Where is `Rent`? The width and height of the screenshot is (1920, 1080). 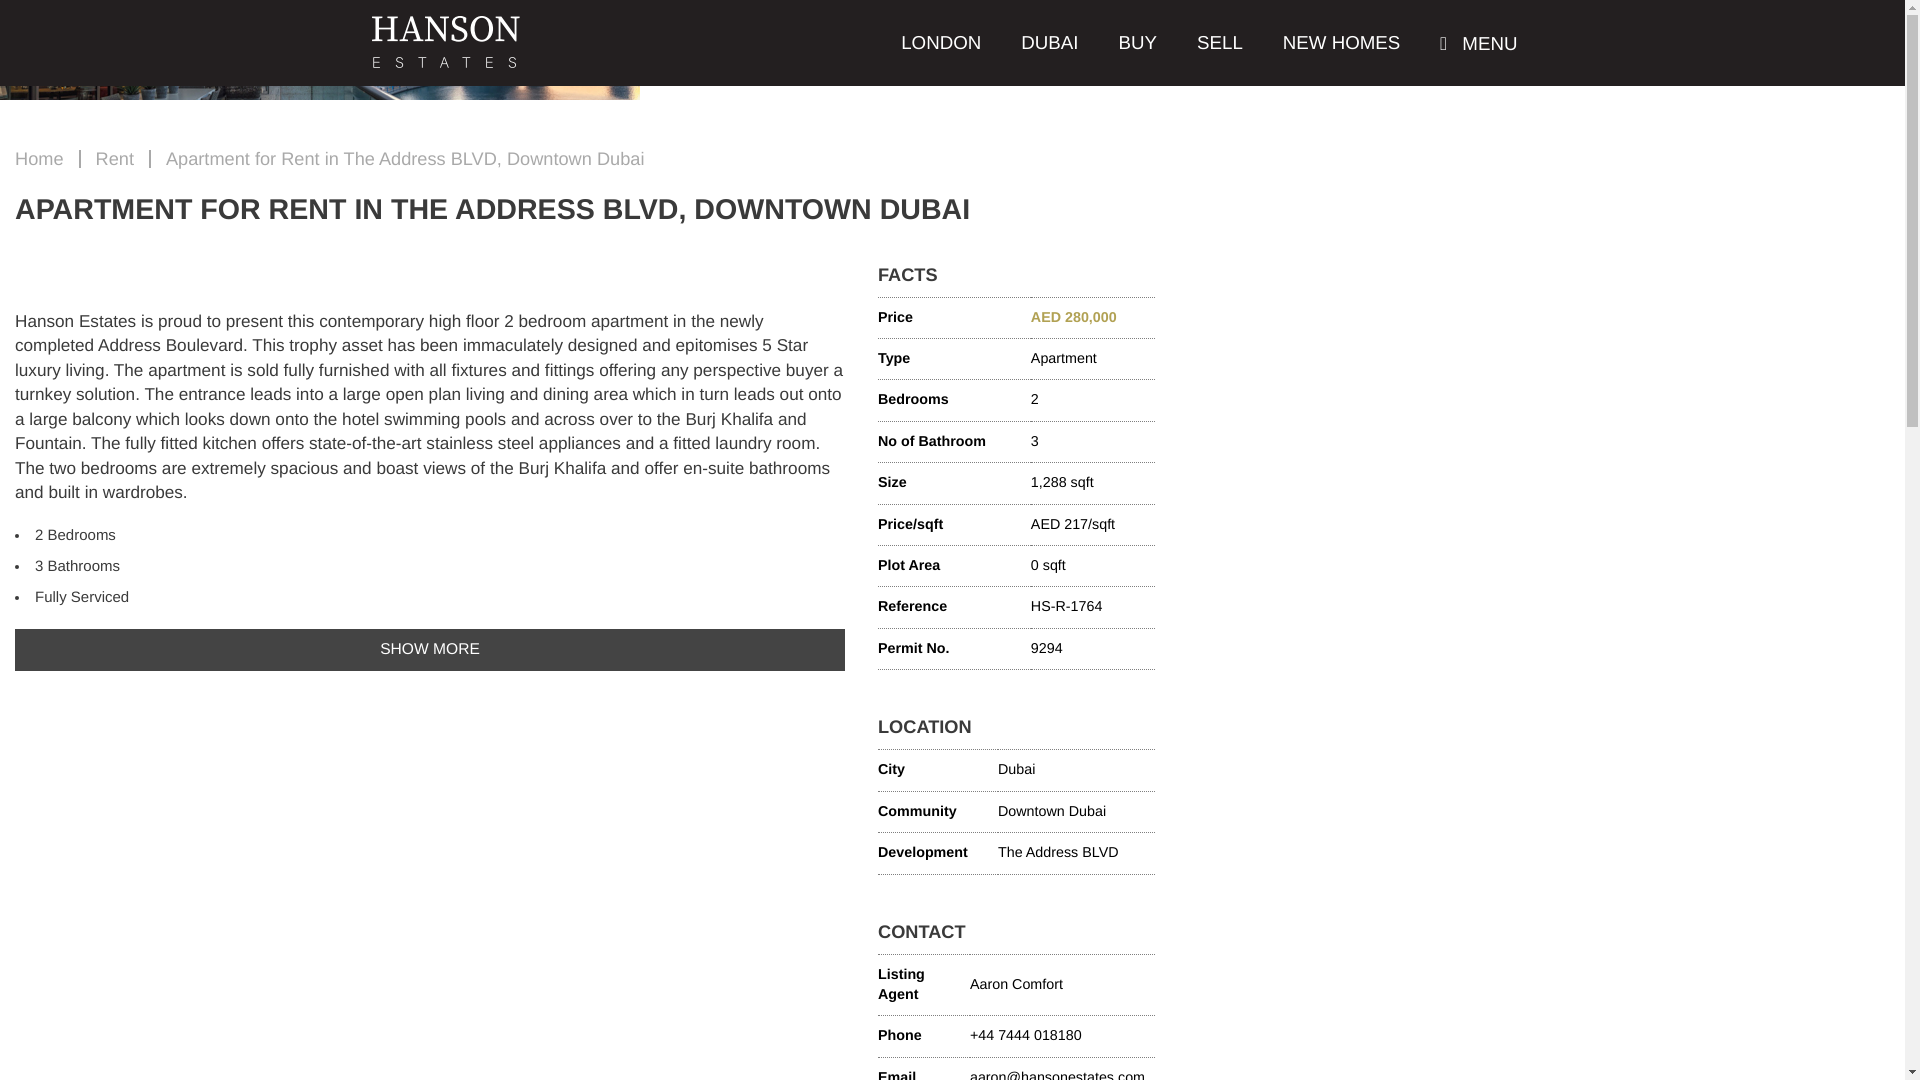 Rent is located at coordinates (115, 158).